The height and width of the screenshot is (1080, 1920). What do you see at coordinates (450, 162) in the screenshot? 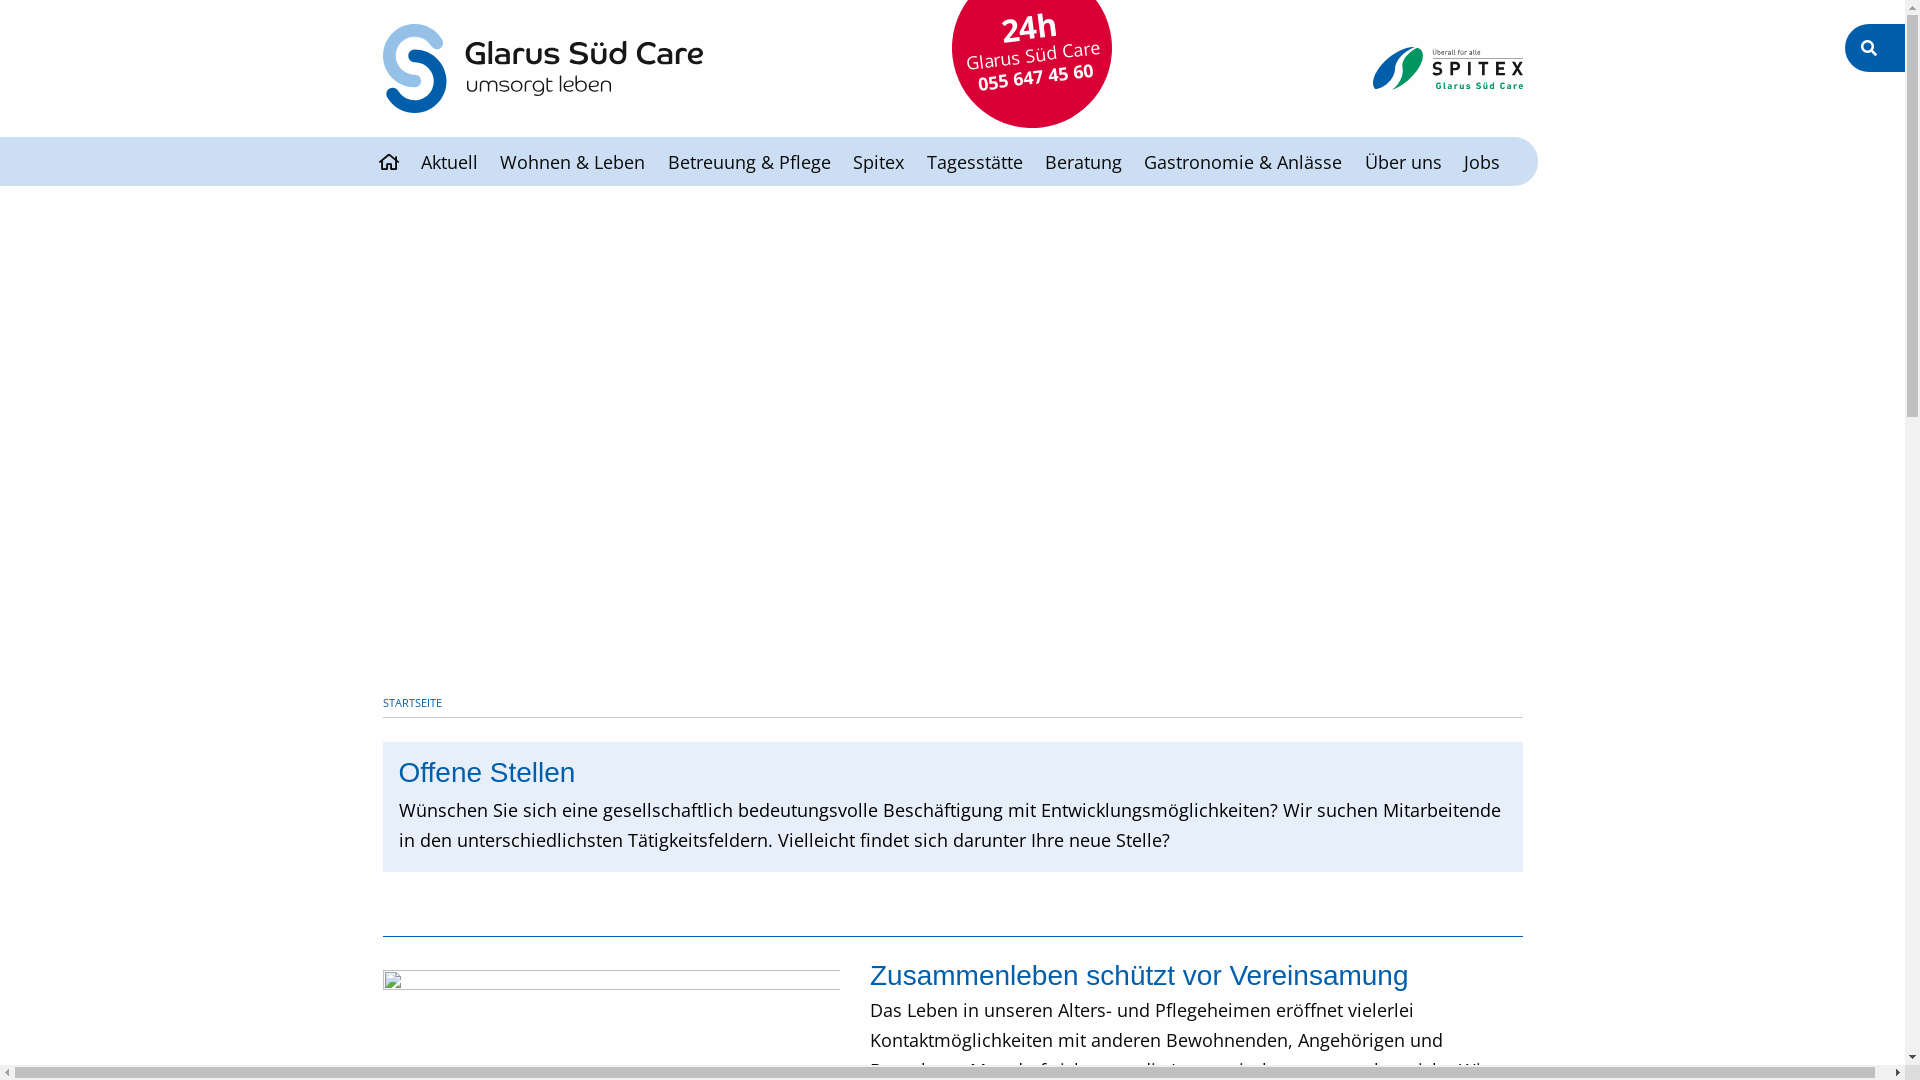
I see `Aktuell` at bounding box center [450, 162].